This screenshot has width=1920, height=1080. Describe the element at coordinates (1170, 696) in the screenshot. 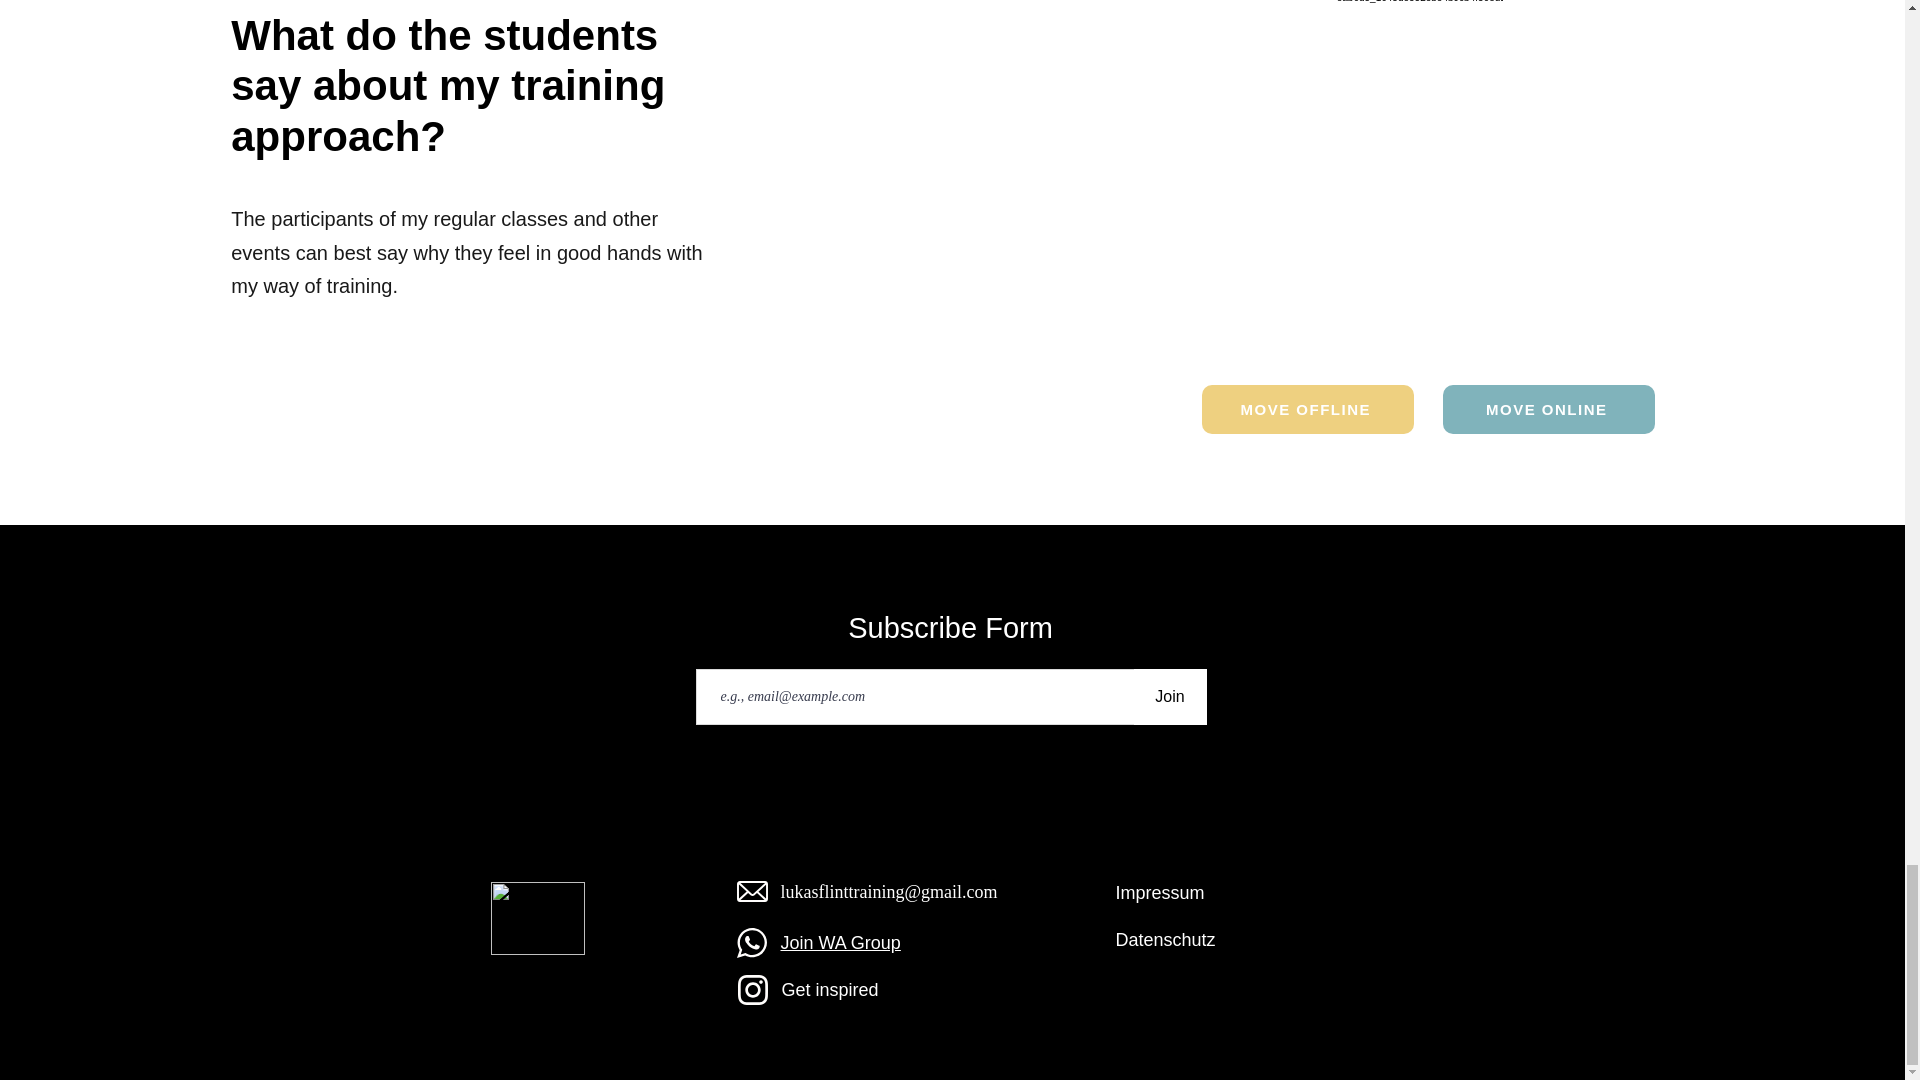

I see `Join` at that location.